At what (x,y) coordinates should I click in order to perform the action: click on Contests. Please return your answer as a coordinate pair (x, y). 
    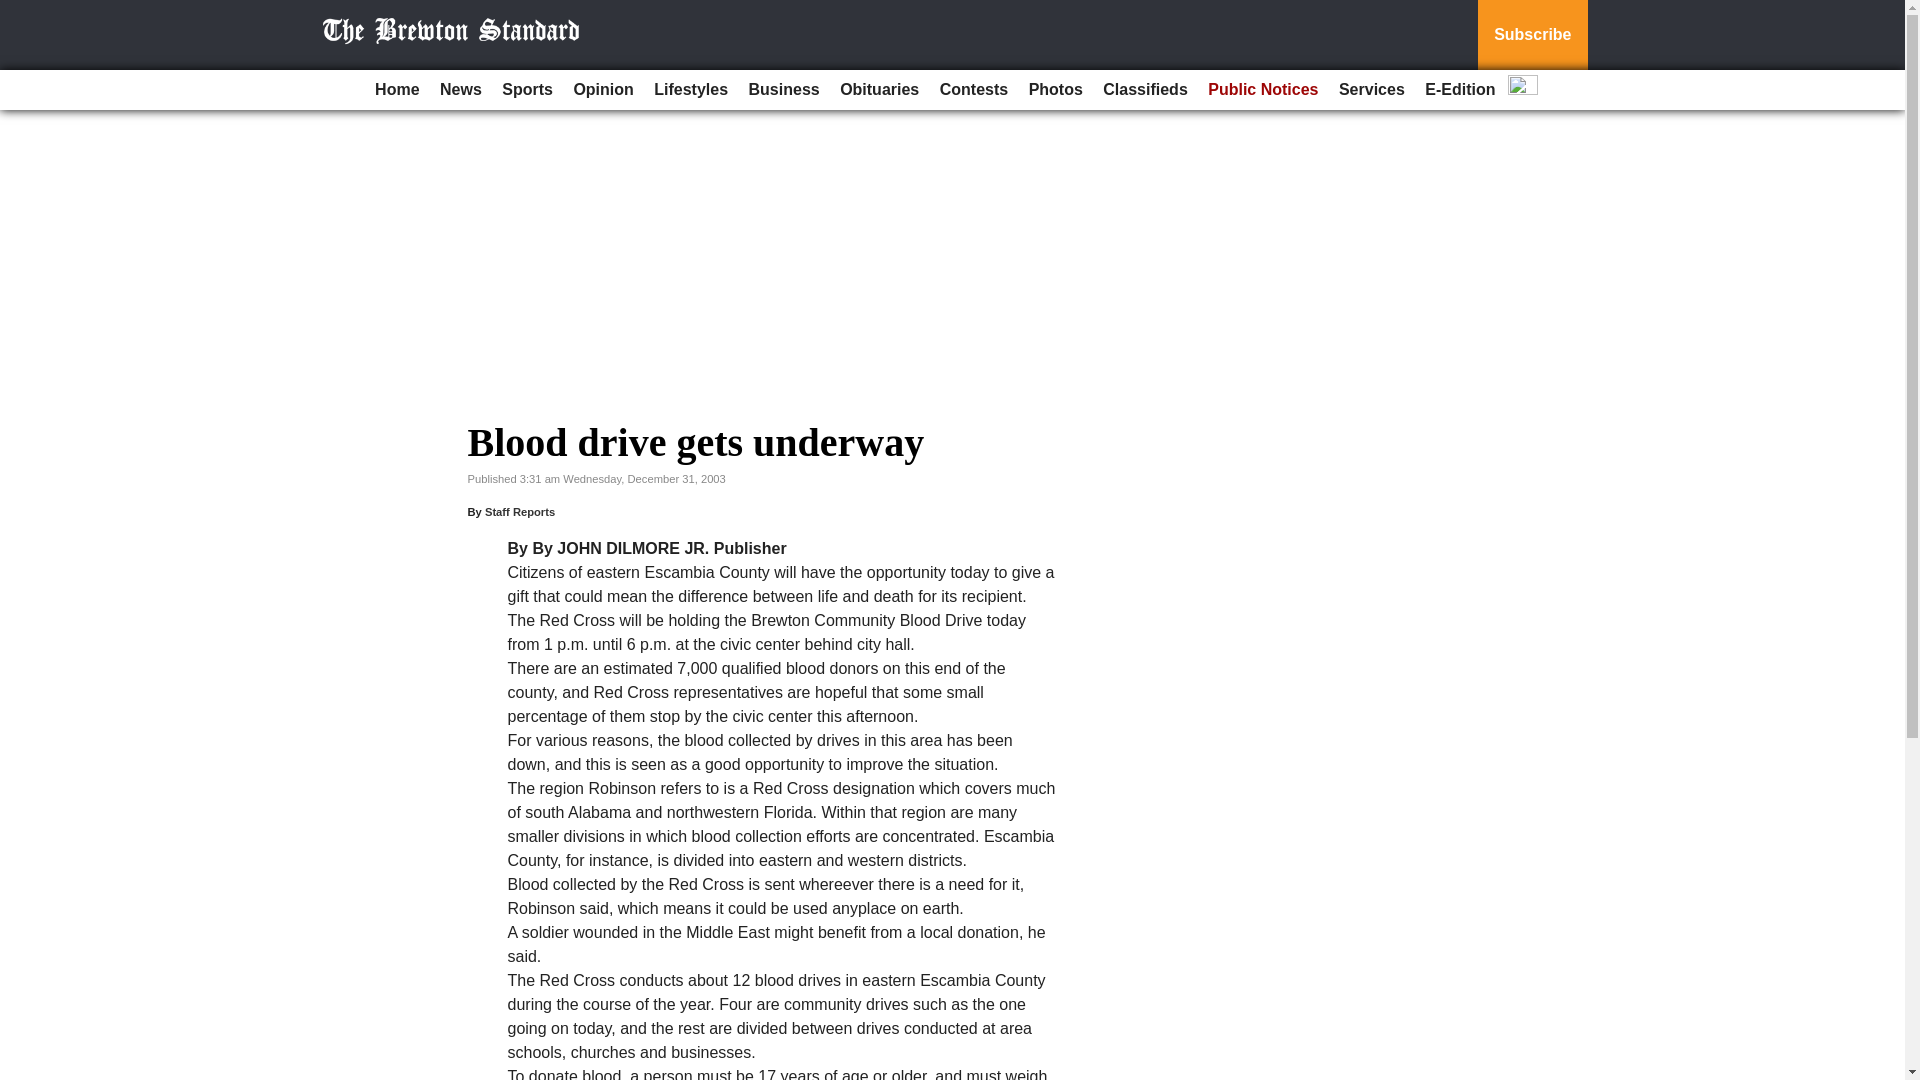
    Looking at the image, I should click on (973, 90).